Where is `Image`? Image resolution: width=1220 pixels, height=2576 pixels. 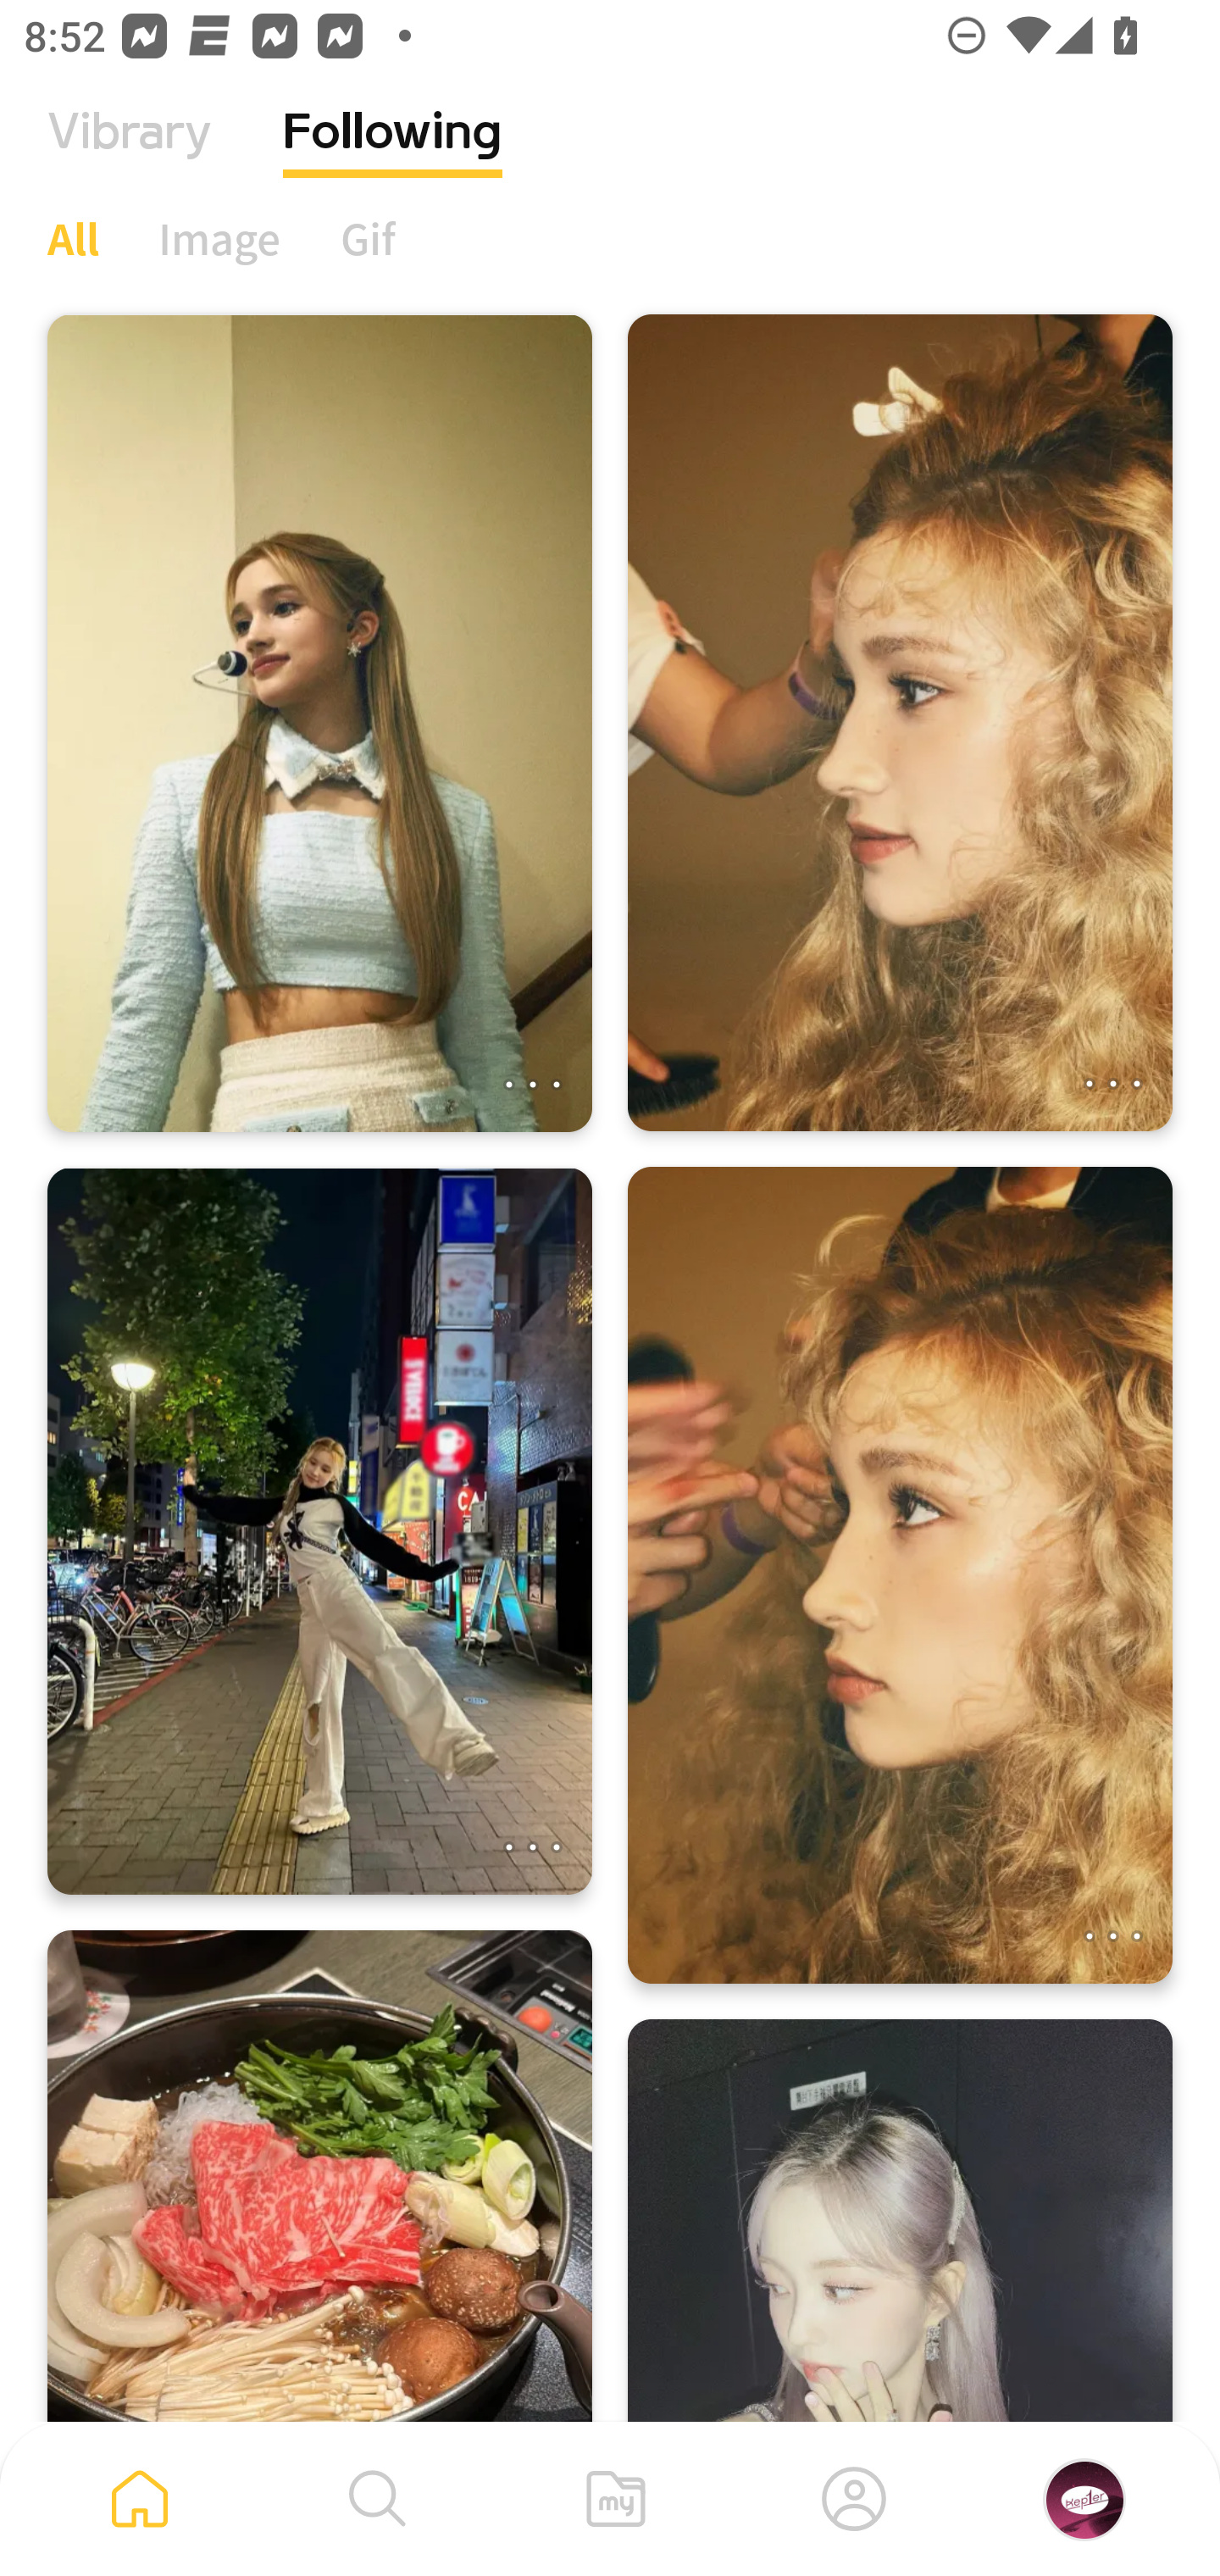 Image is located at coordinates (220, 238).